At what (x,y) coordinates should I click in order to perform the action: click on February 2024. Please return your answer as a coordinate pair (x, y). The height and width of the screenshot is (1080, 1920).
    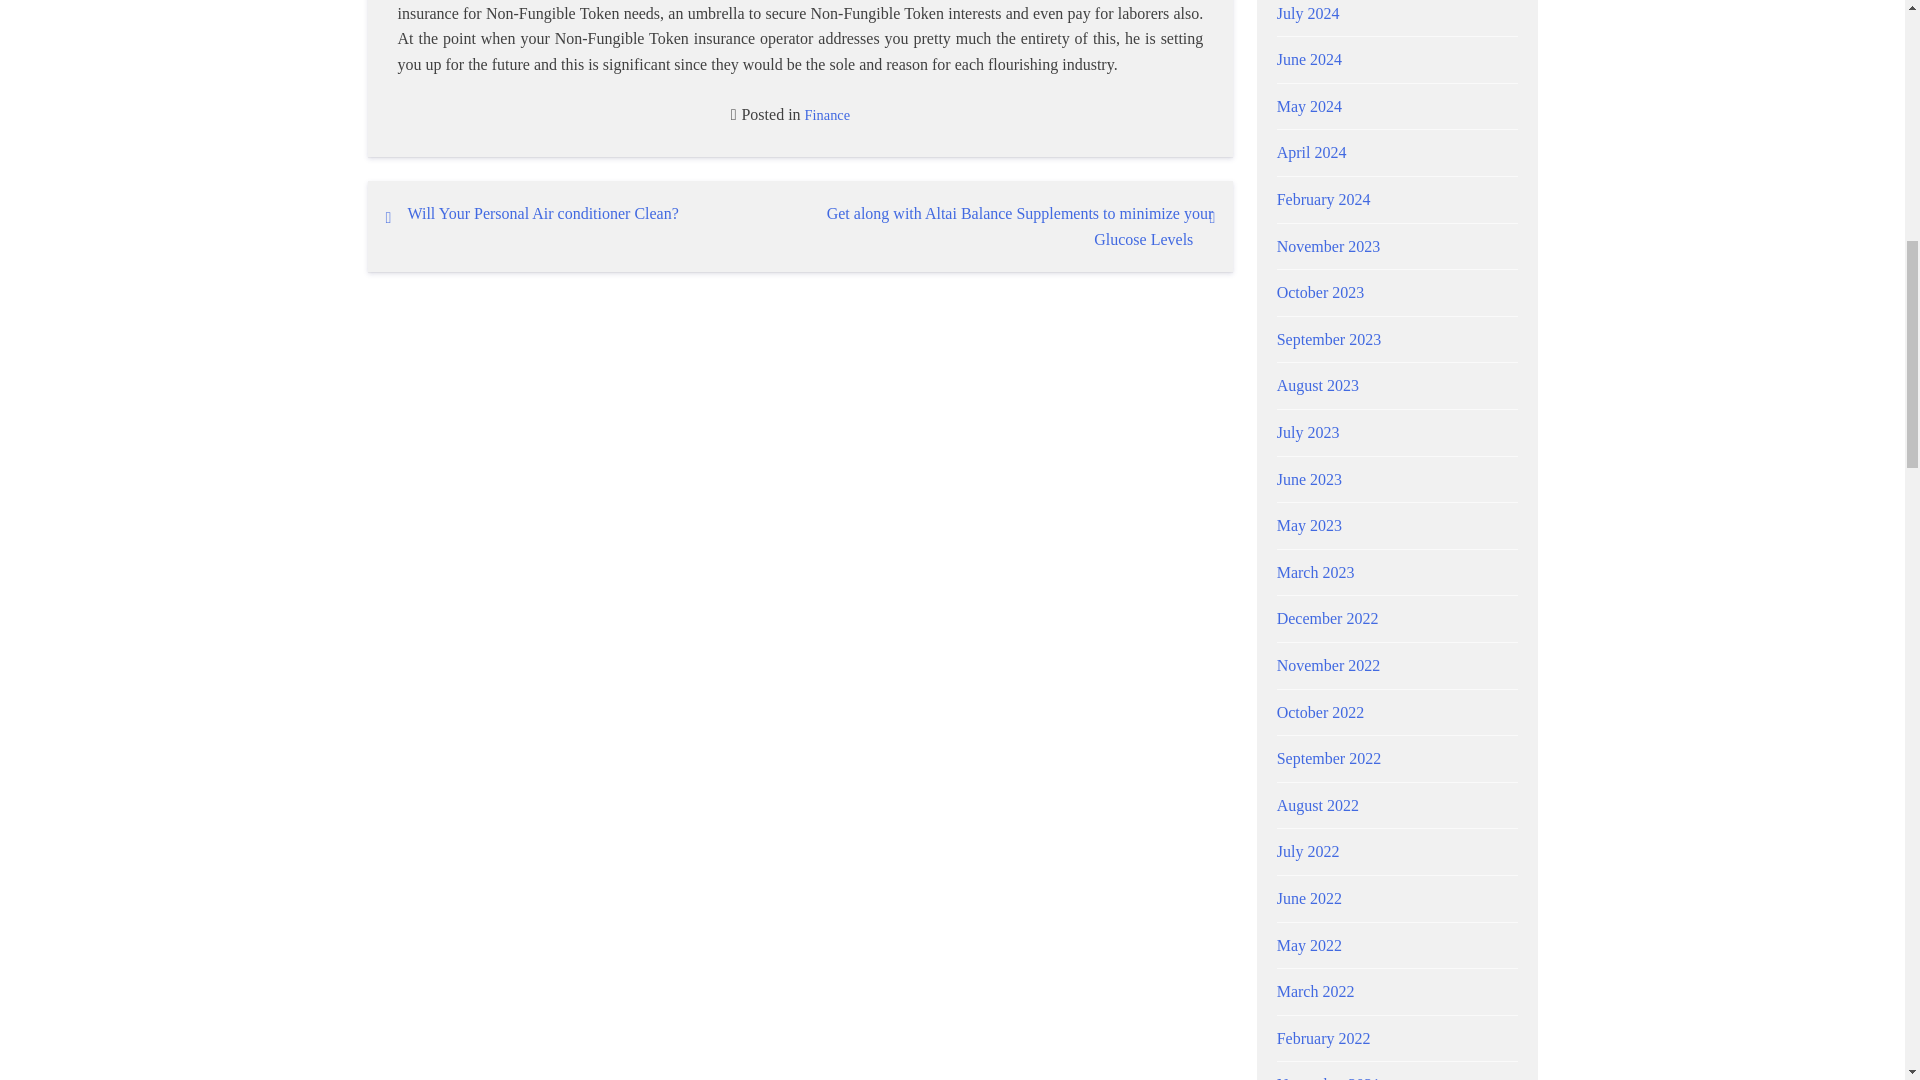
    Looking at the image, I should click on (1323, 200).